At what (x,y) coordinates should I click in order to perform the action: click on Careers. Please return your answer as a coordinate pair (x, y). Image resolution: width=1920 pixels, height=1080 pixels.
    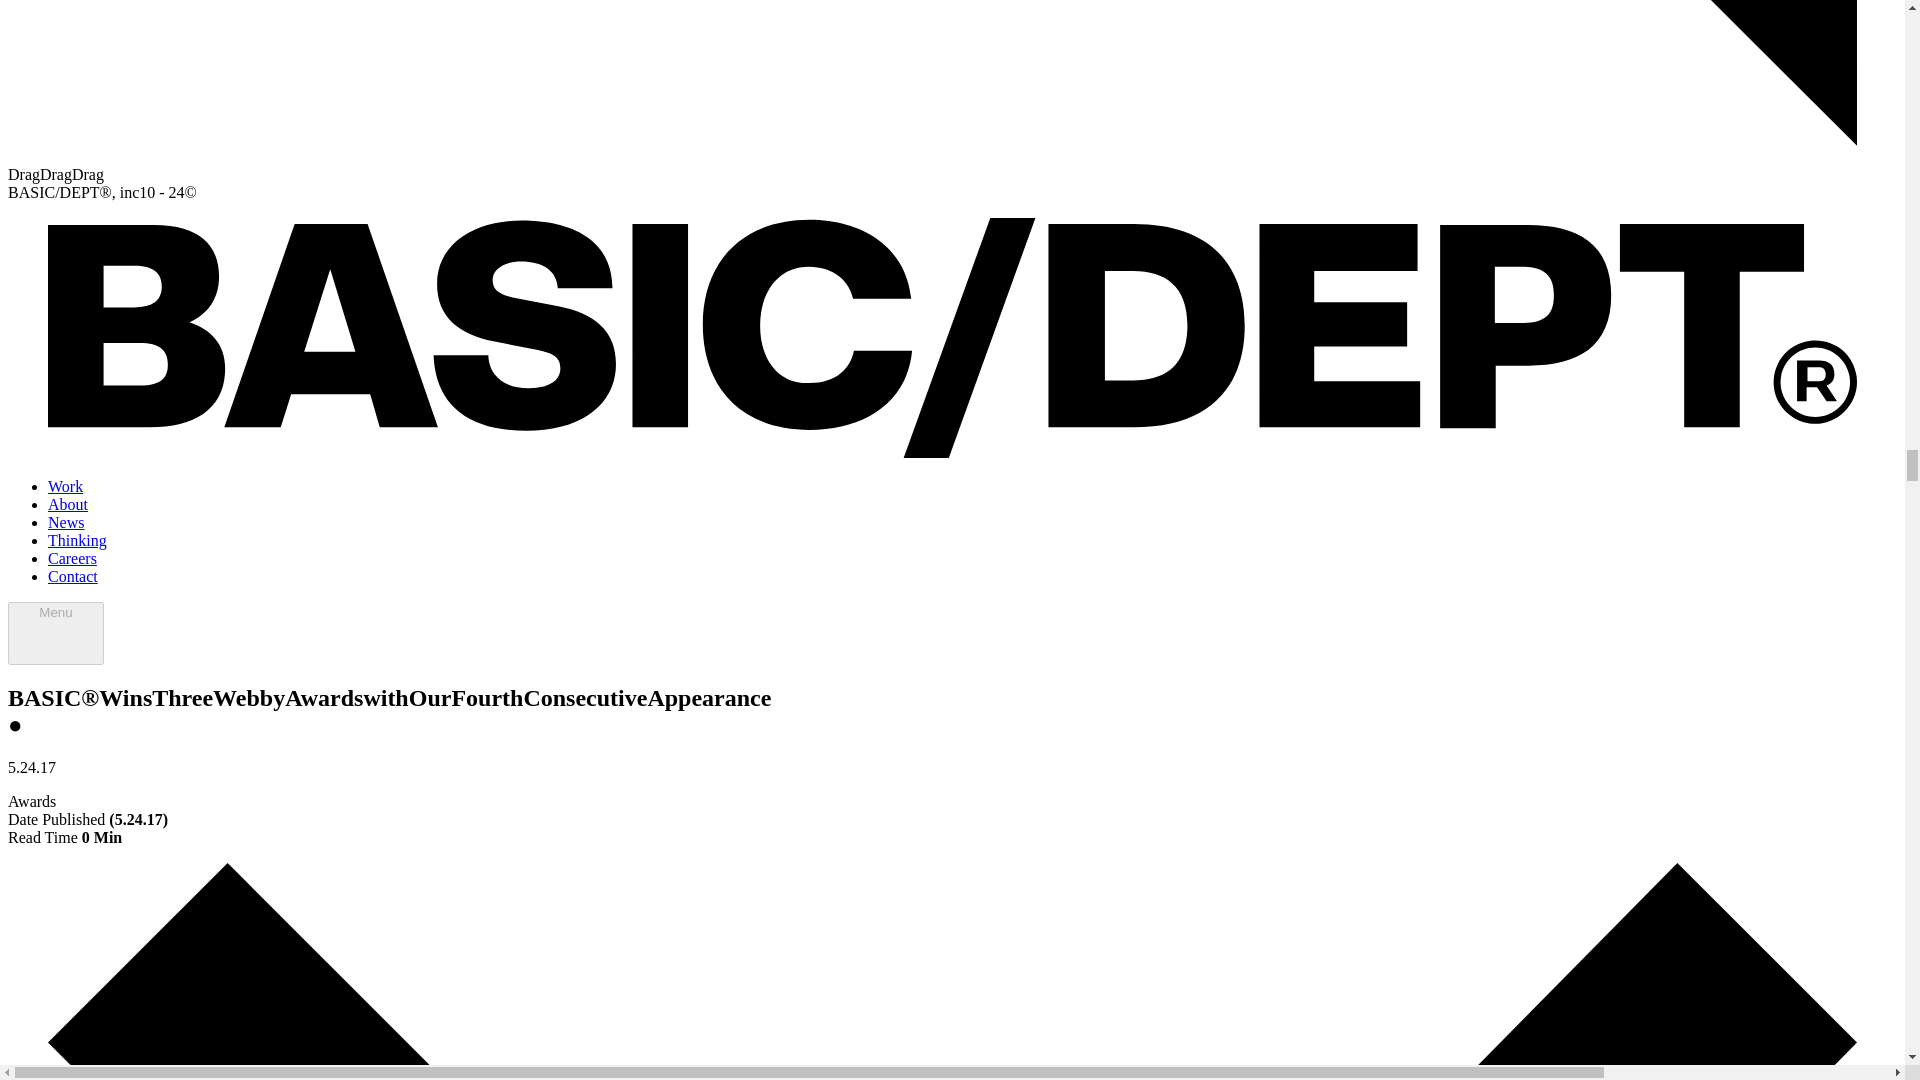
    Looking at the image, I should click on (72, 558).